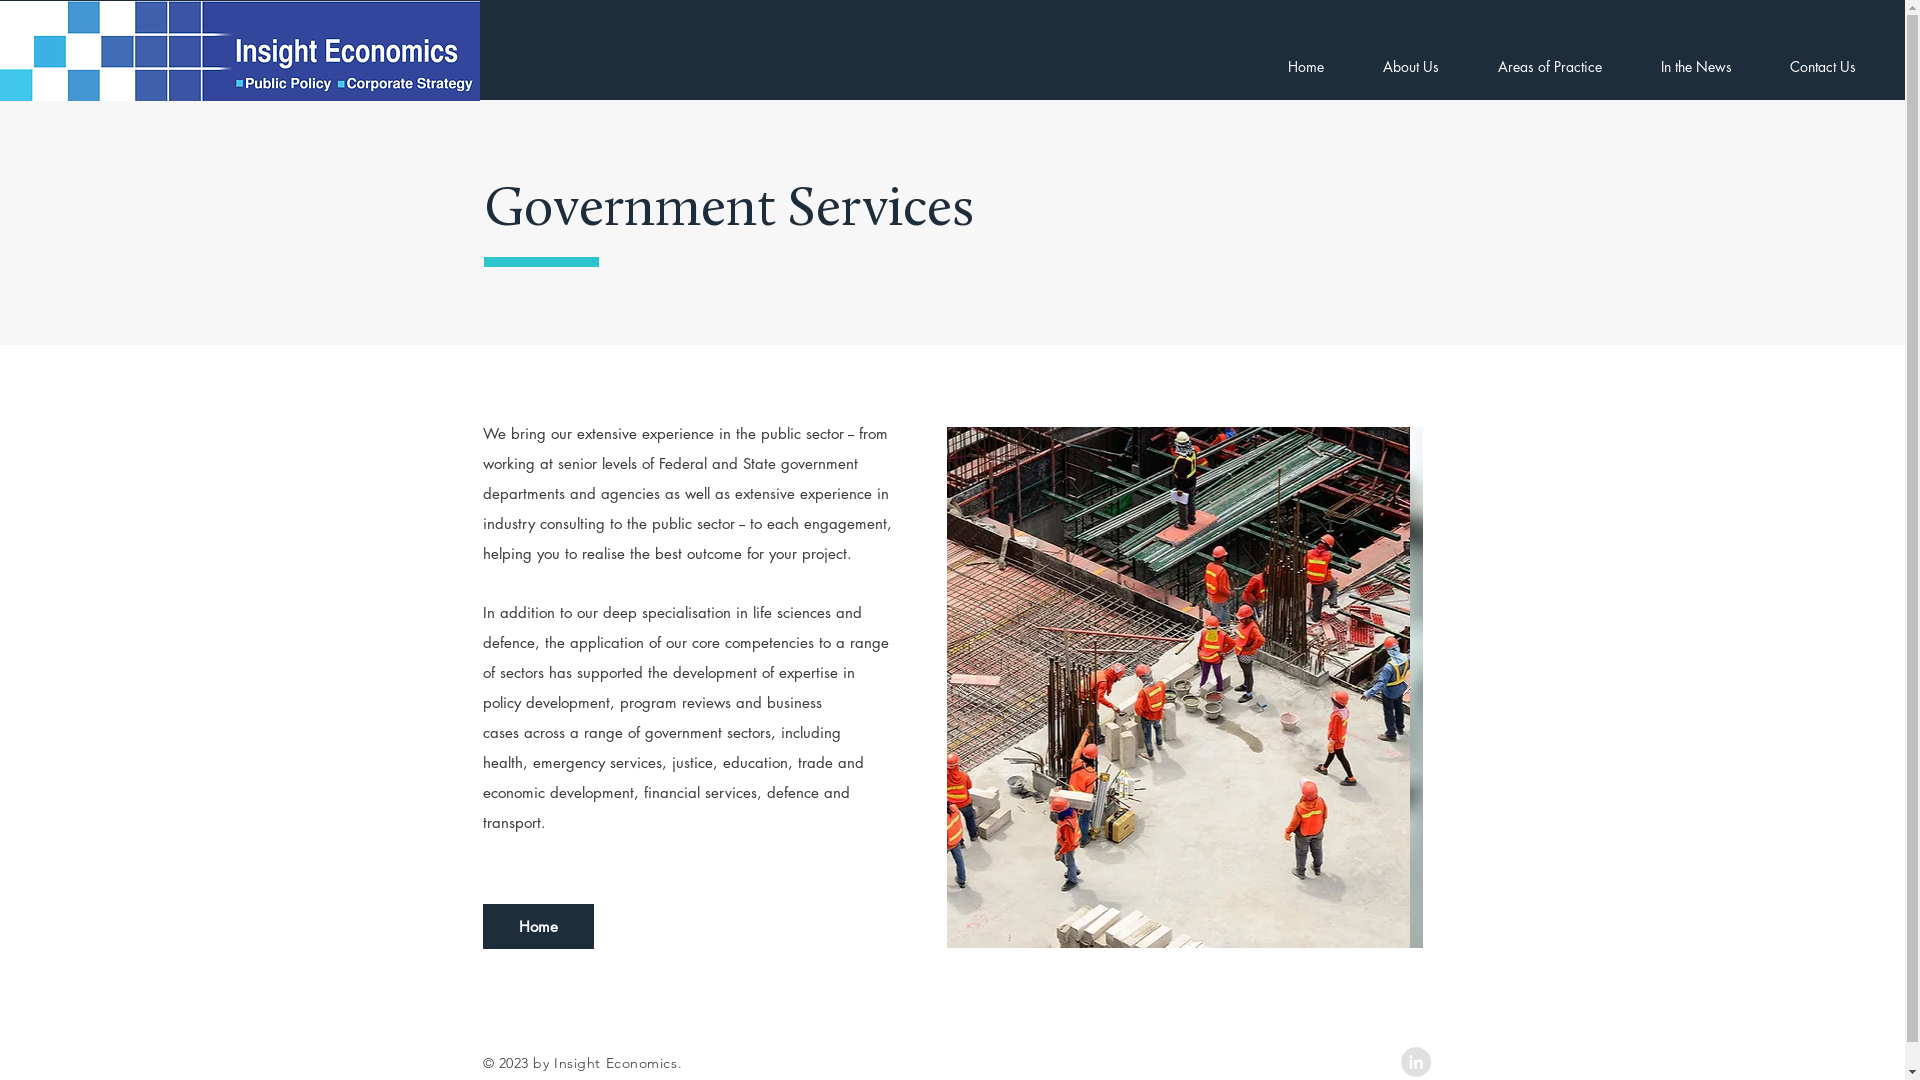 The height and width of the screenshot is (1080, 1920). I want to click on Areas of Practice, so click(1550, 66).